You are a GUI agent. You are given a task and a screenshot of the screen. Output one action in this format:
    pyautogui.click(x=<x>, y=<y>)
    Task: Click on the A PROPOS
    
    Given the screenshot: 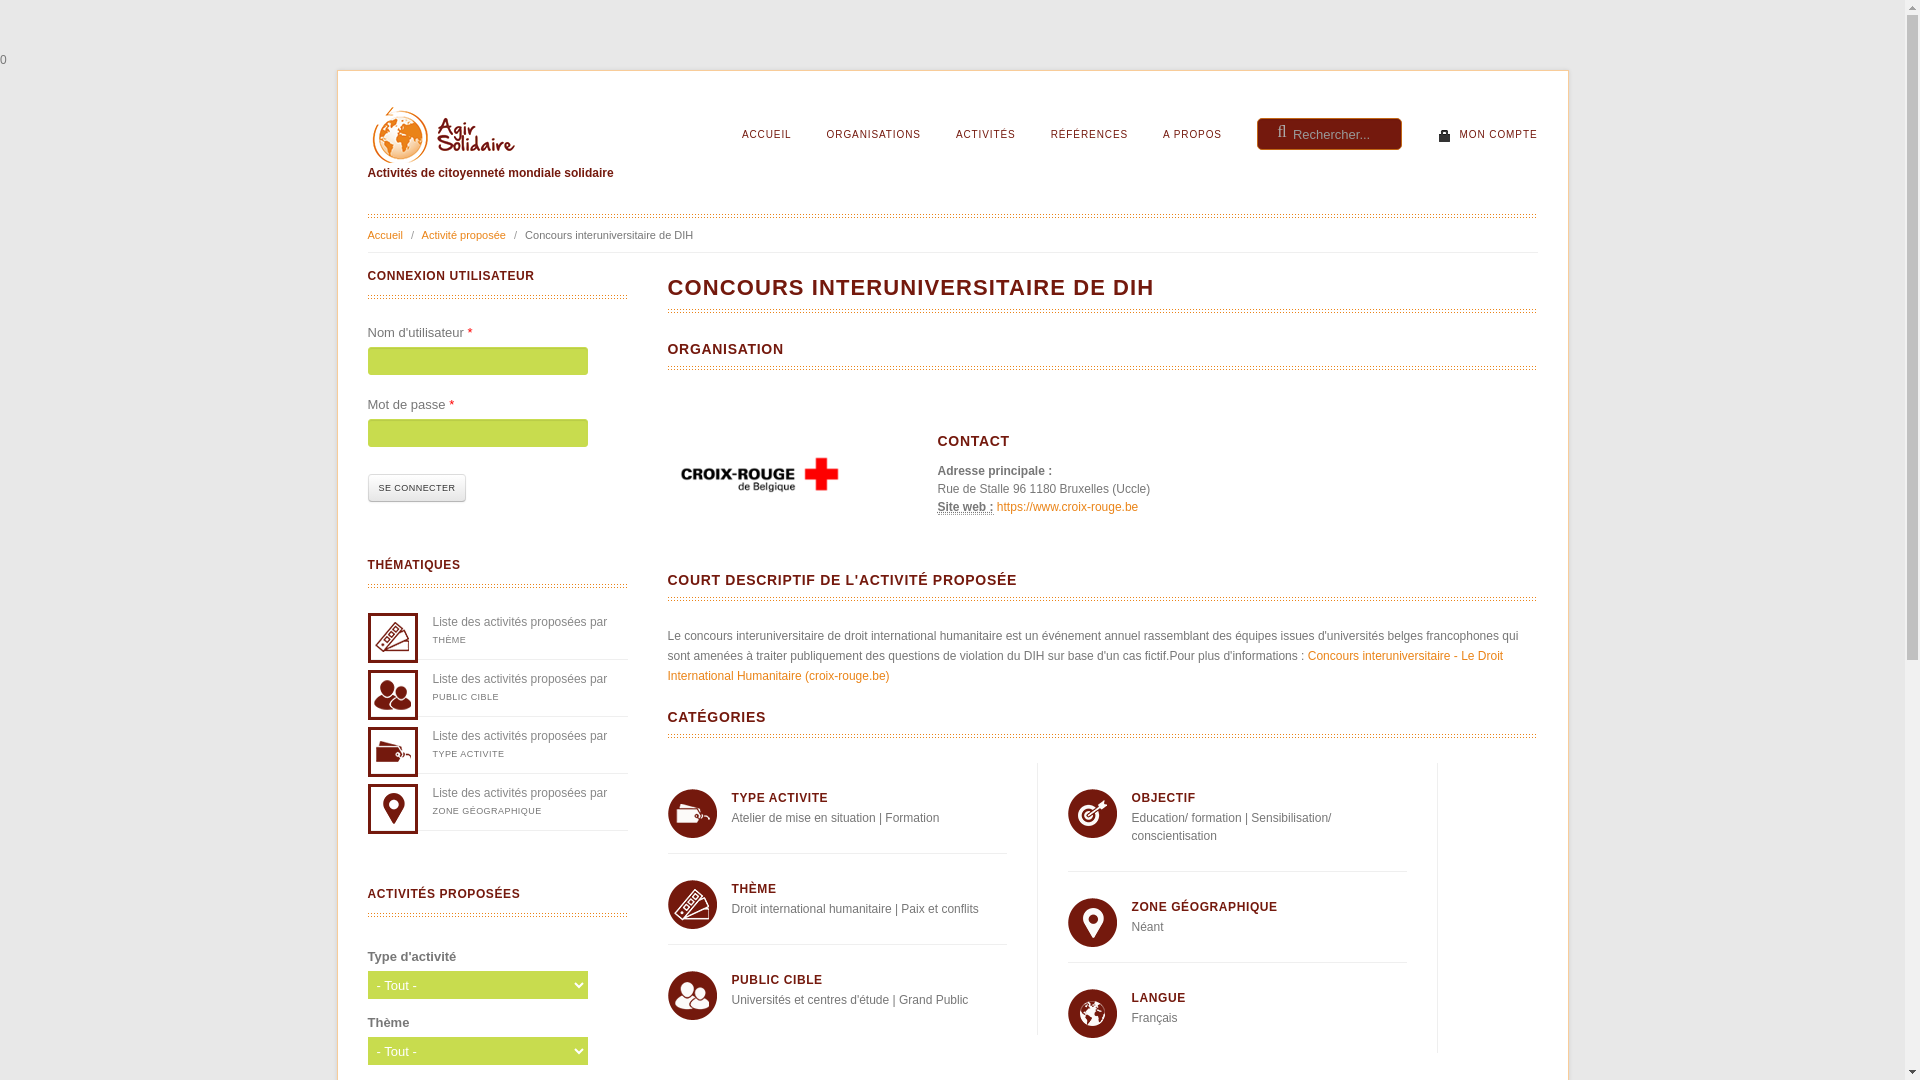 What is the action you would take?
    pyautogui.click(x=1192, y=135)
    